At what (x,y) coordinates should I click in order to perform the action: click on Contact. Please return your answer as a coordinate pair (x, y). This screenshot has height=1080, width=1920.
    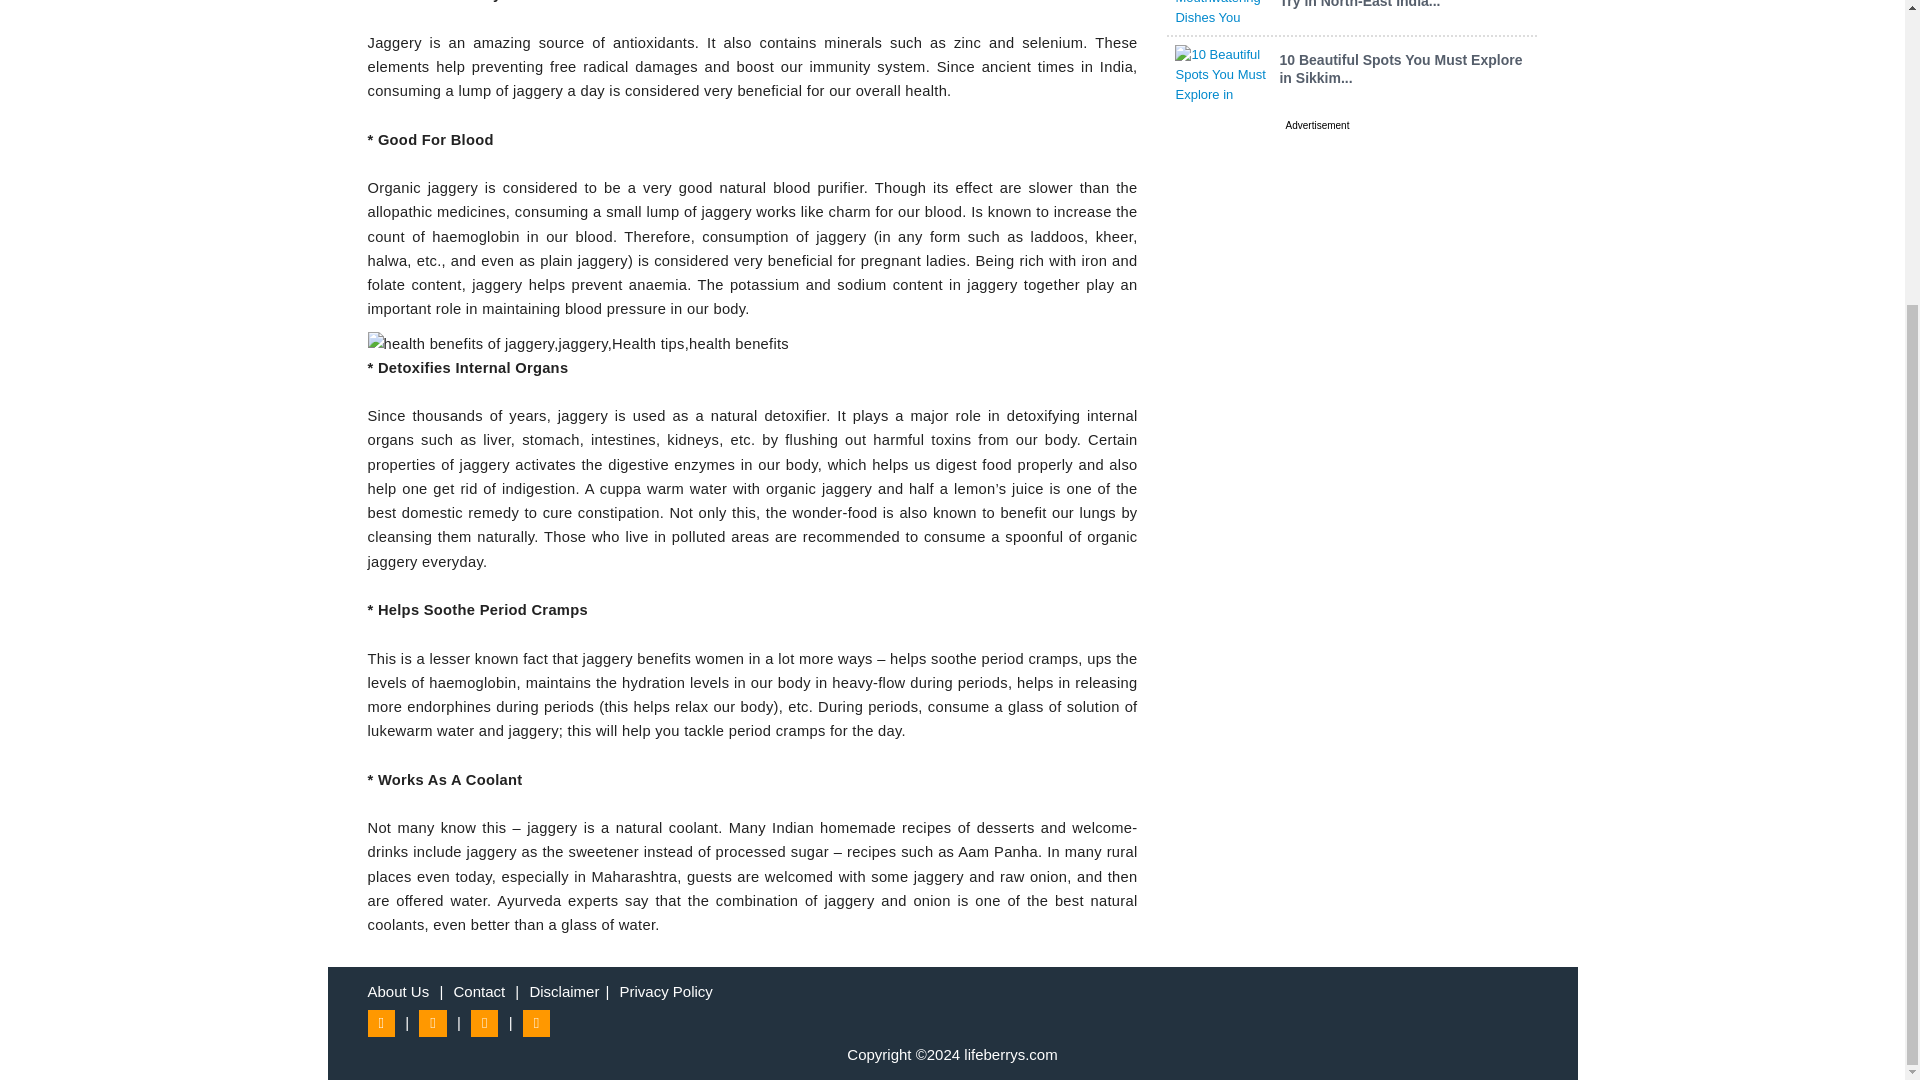
    Looking at the image, I should click on (478, 991).